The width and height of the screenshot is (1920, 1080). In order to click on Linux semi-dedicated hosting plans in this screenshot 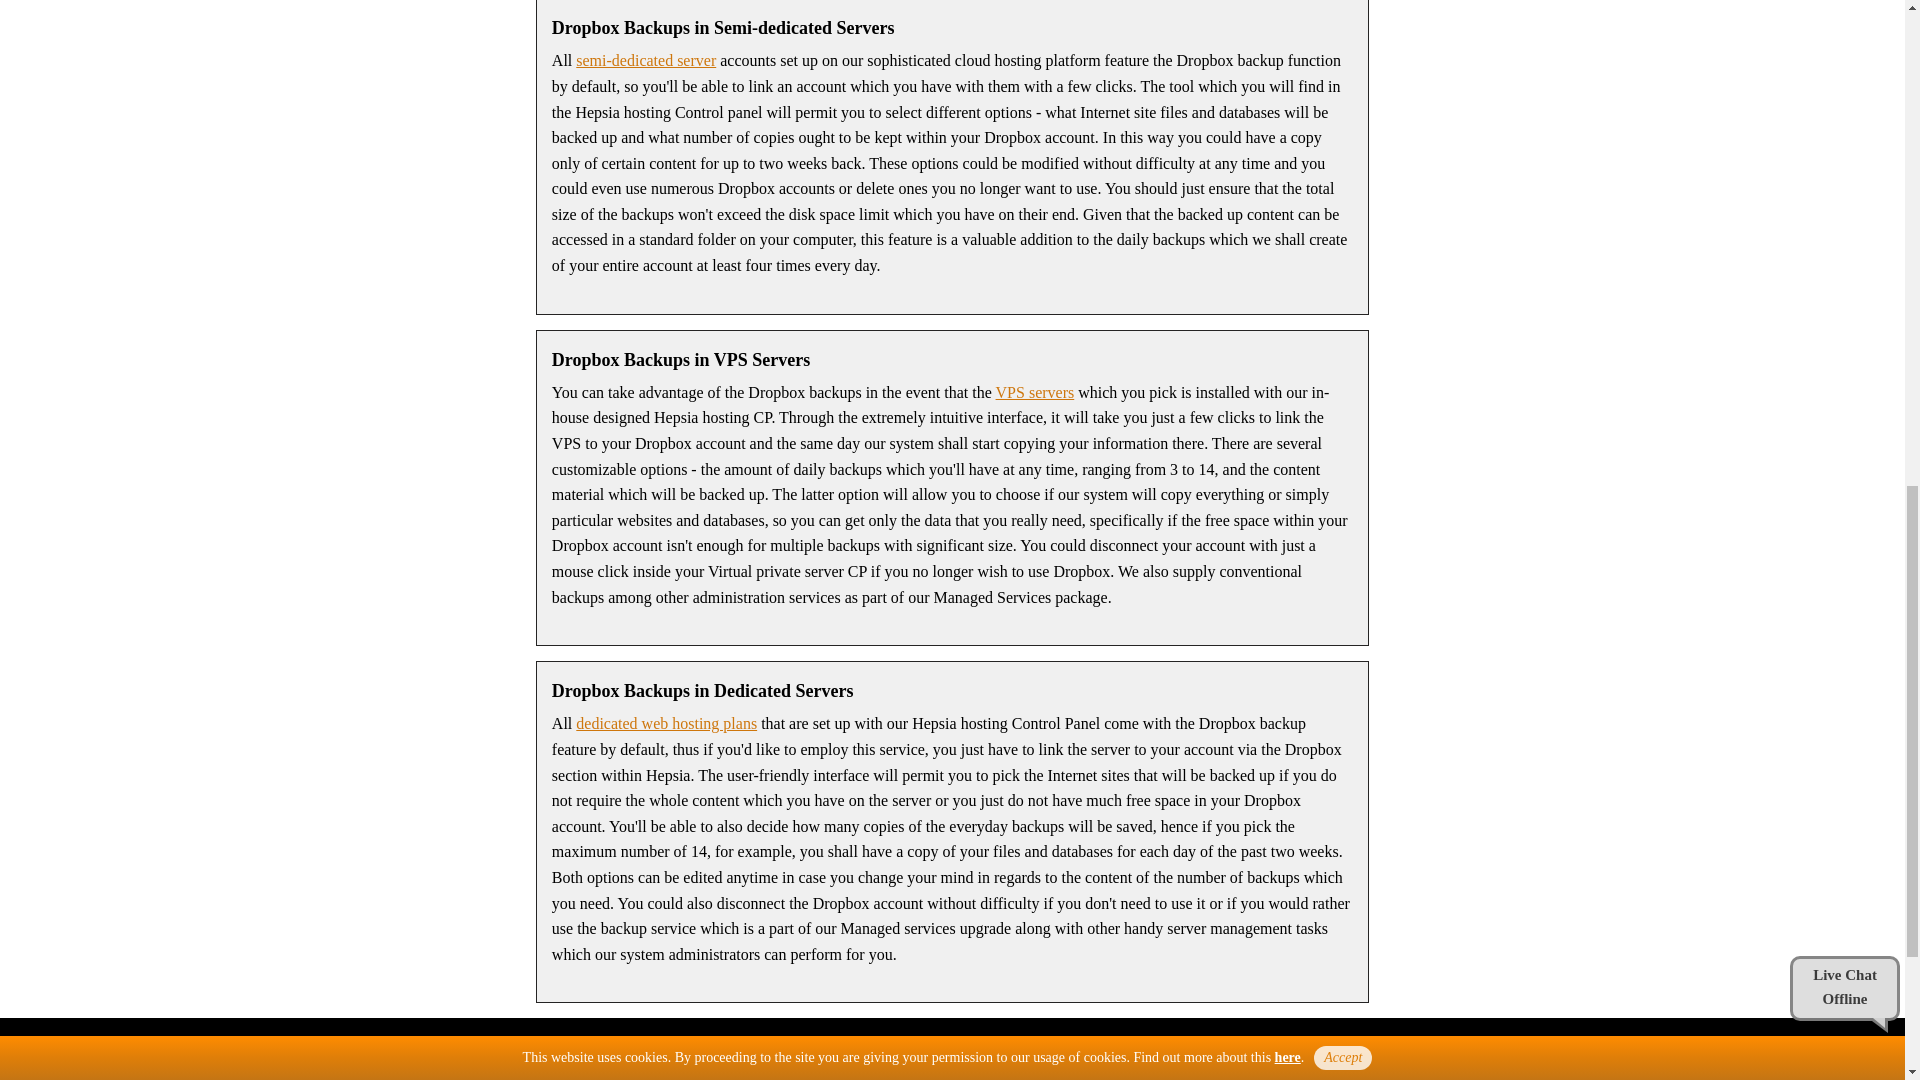, I will do `click(646, 60)`.